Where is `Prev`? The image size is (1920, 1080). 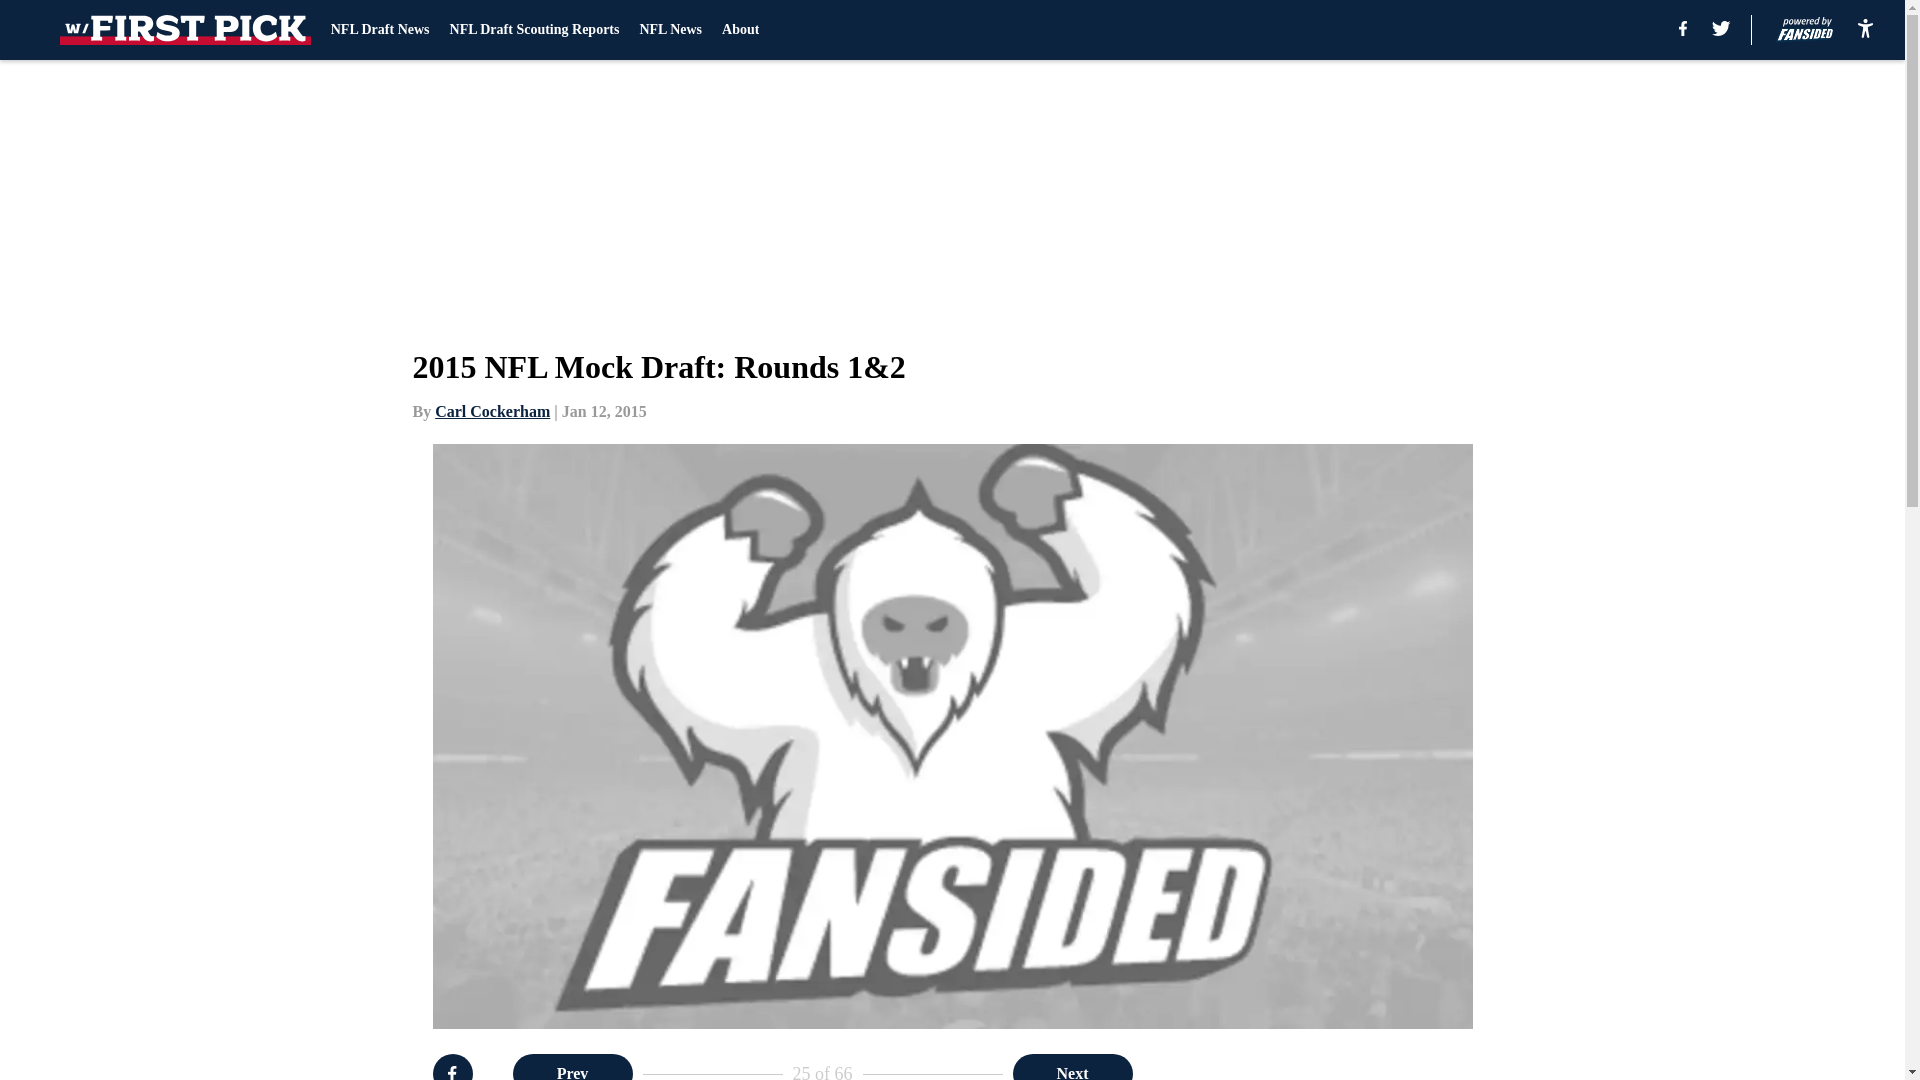 Prev is located at coordinates (572, 1067).